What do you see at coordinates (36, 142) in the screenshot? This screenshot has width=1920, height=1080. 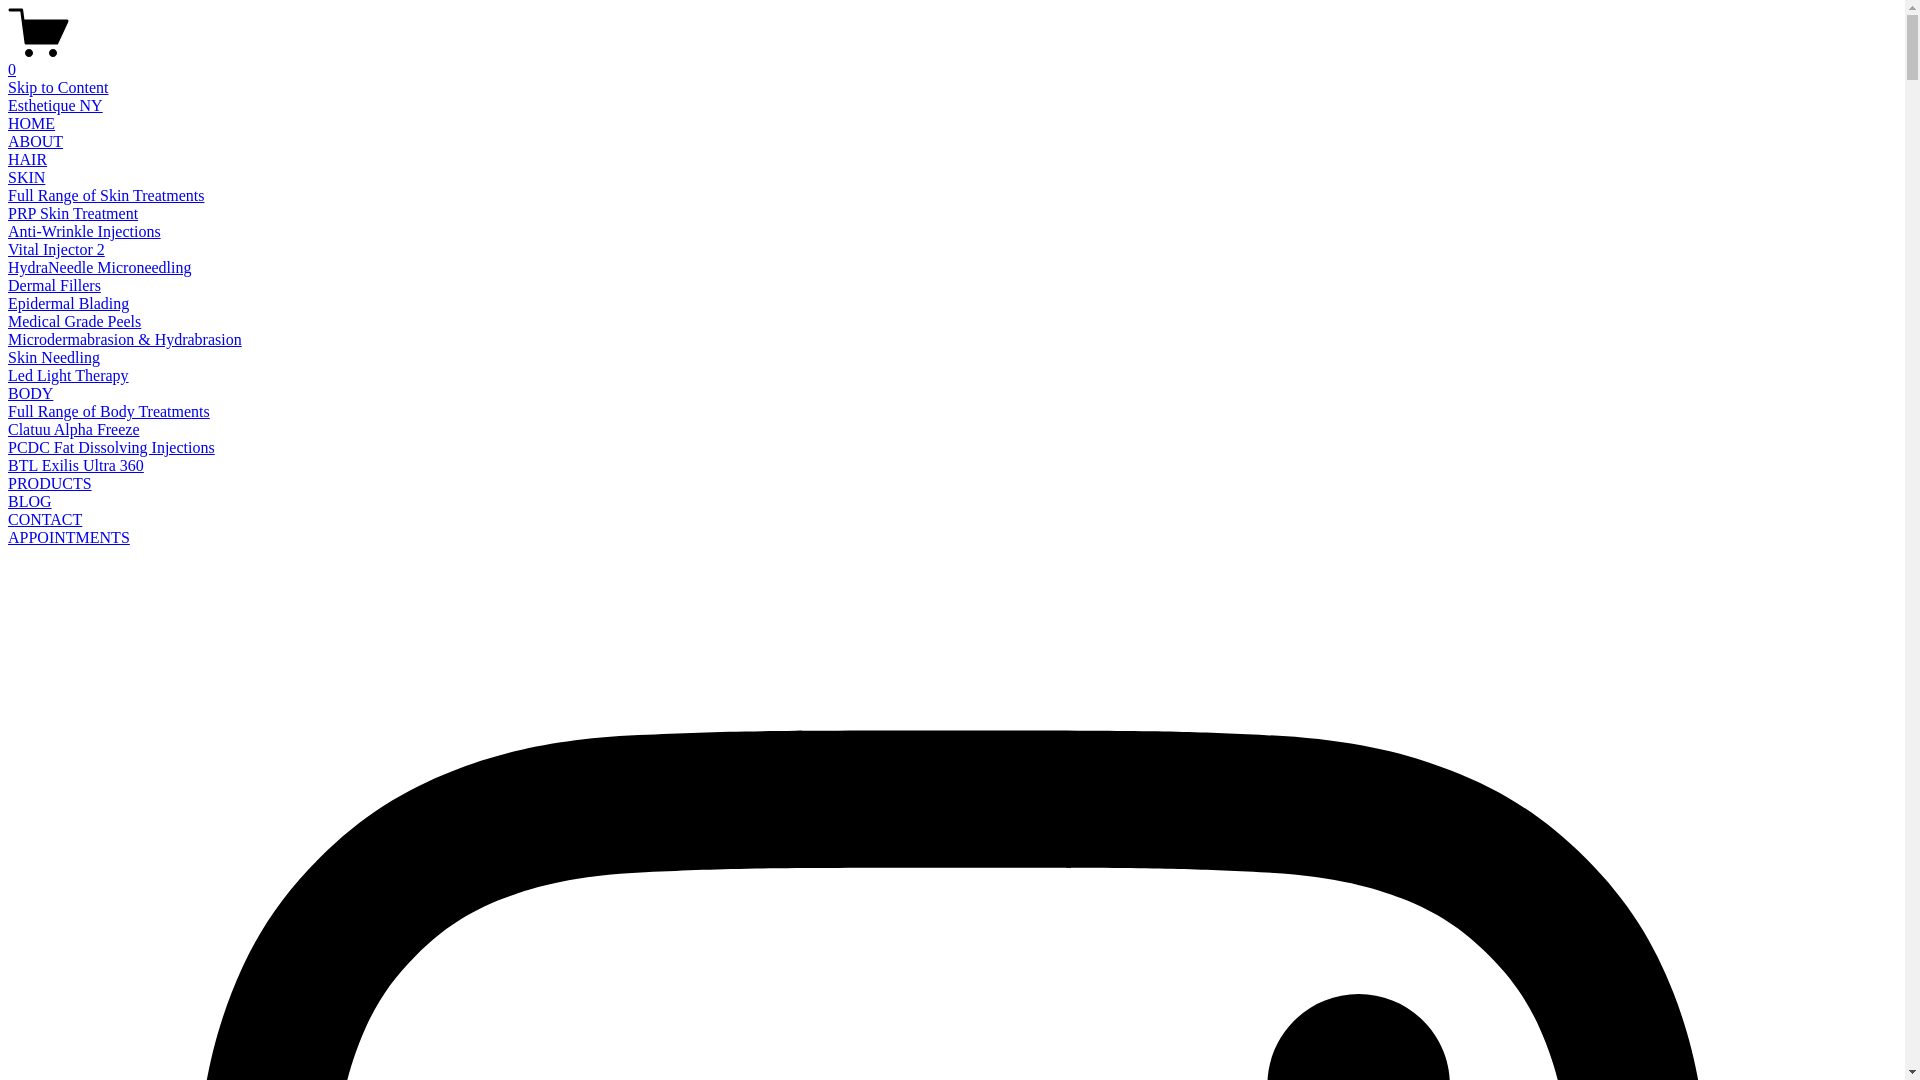 I see `ABOUT` at bounding box center [36, 142].